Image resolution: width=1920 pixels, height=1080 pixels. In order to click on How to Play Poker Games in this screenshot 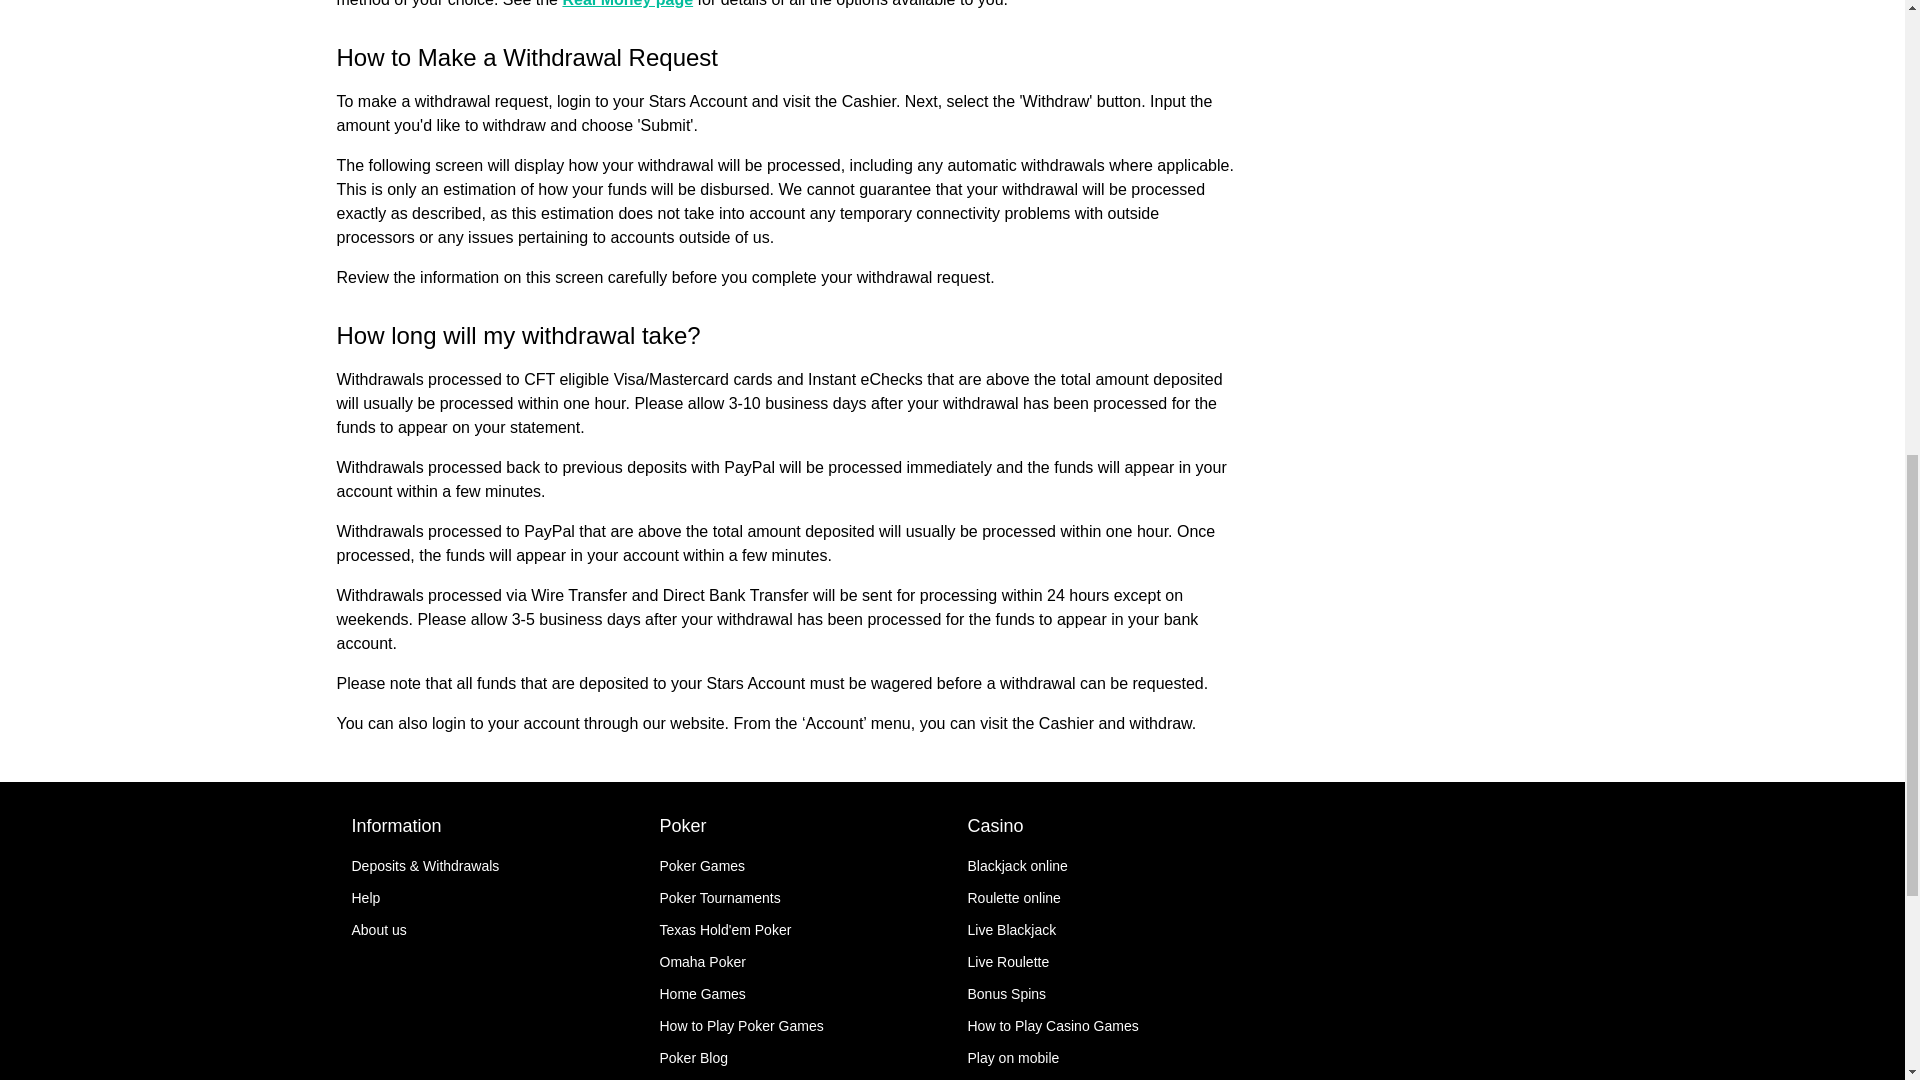, I will do `click(742, 1026)`.